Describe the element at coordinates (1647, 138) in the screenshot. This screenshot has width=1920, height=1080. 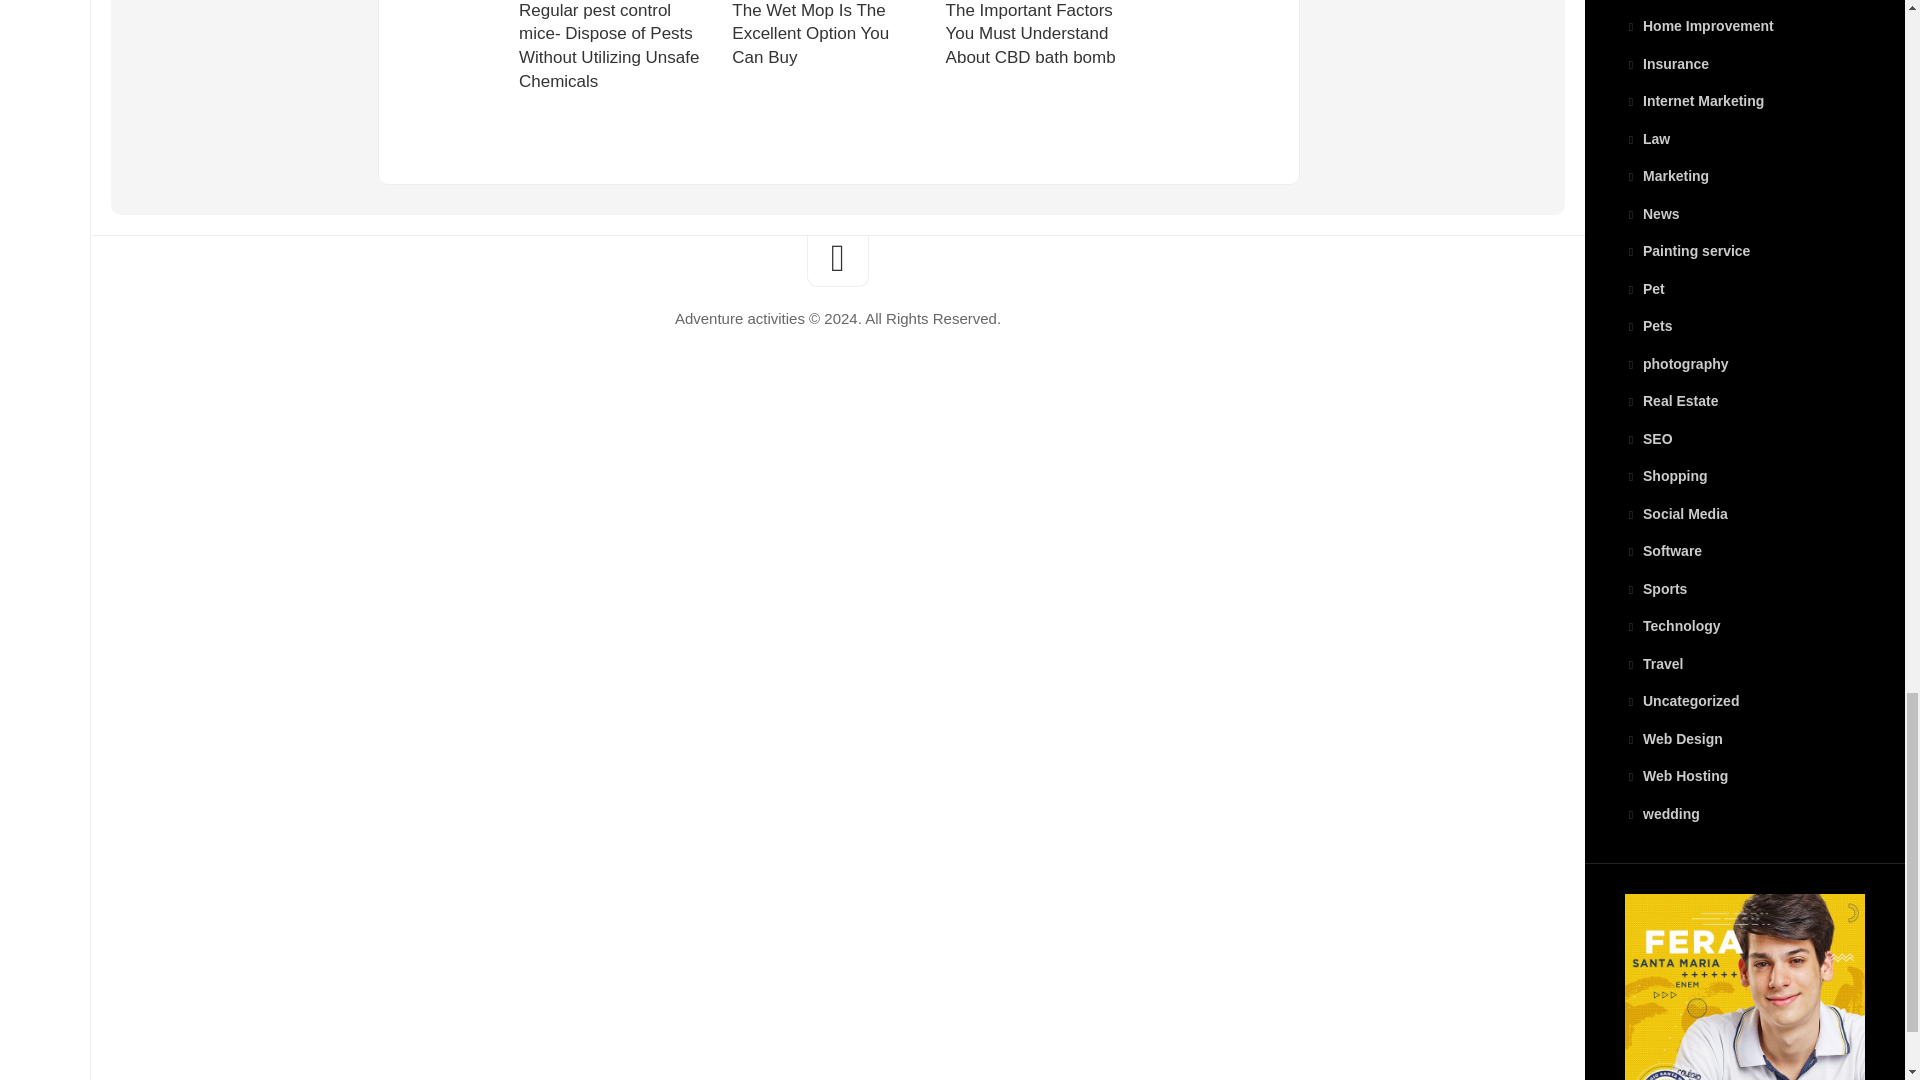
I see `Law` at that location.